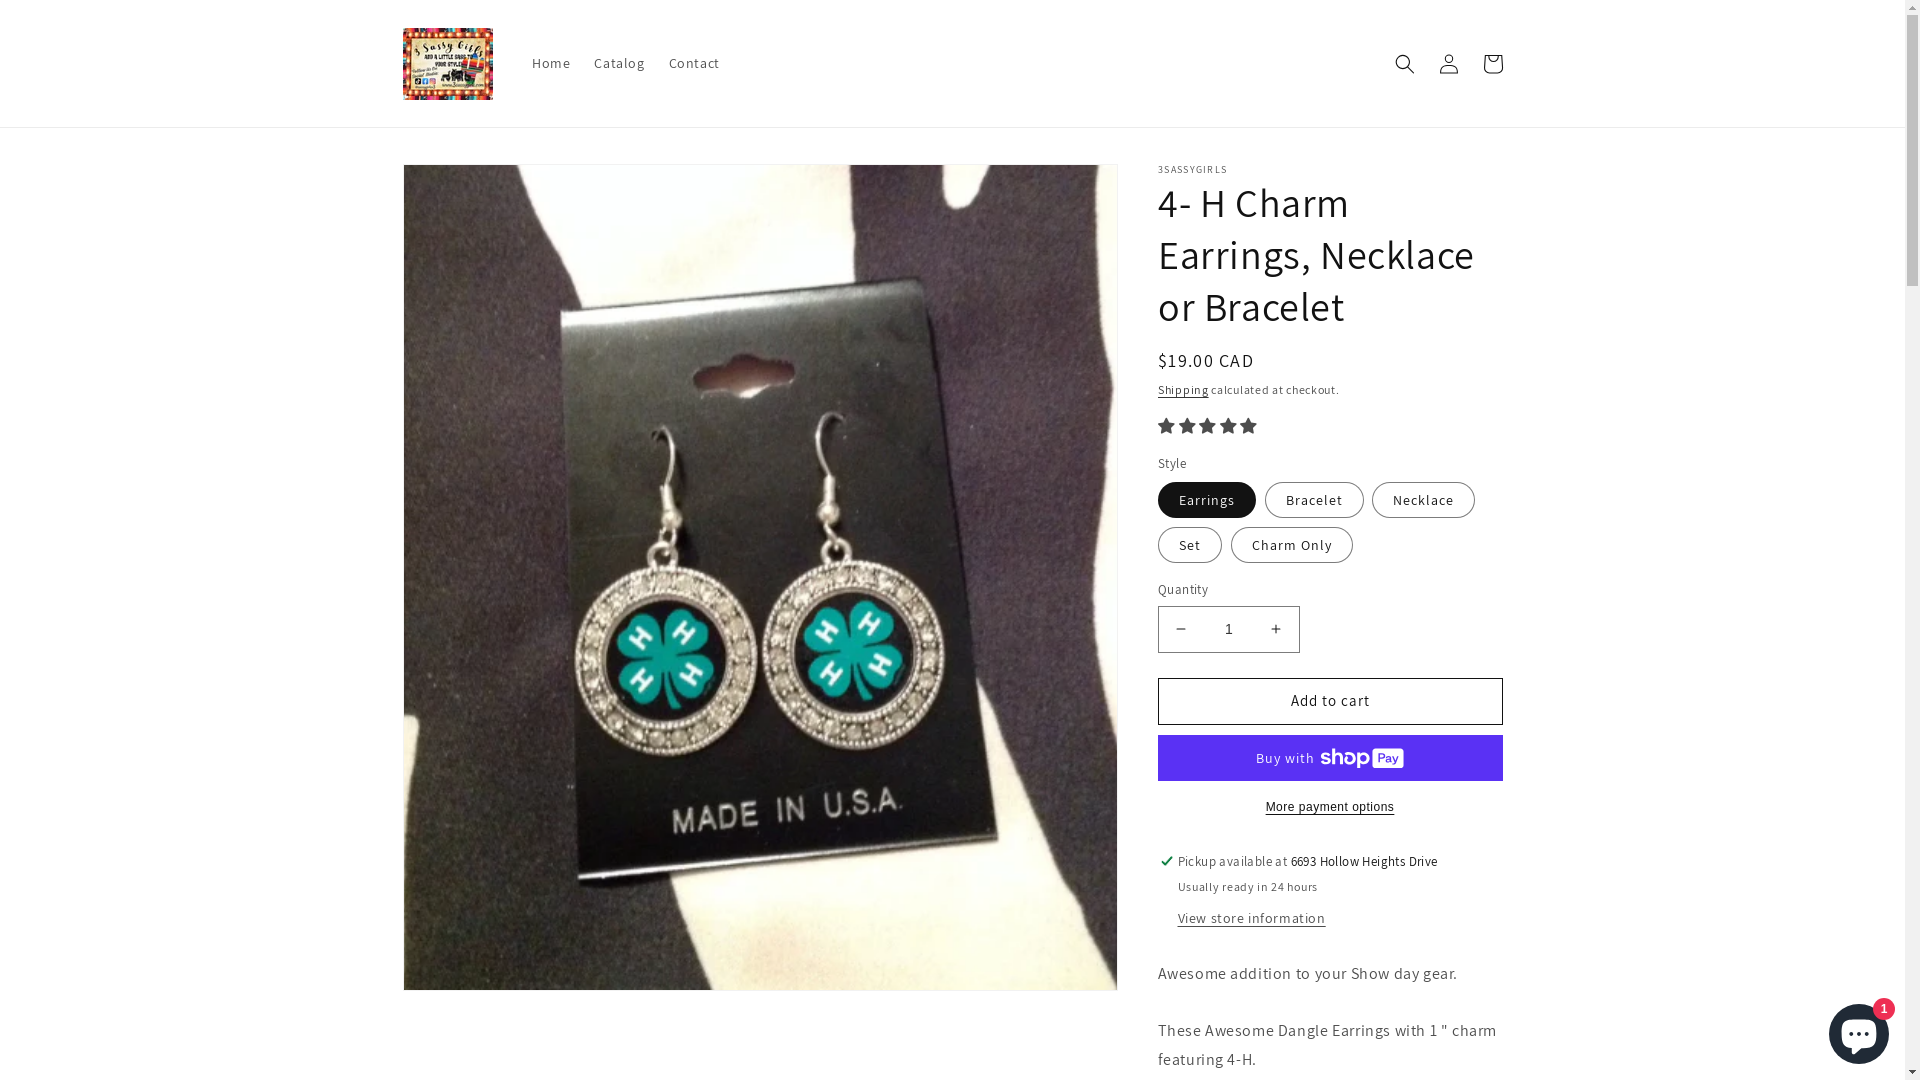  I want to click on Log in, so click(1448, 64).